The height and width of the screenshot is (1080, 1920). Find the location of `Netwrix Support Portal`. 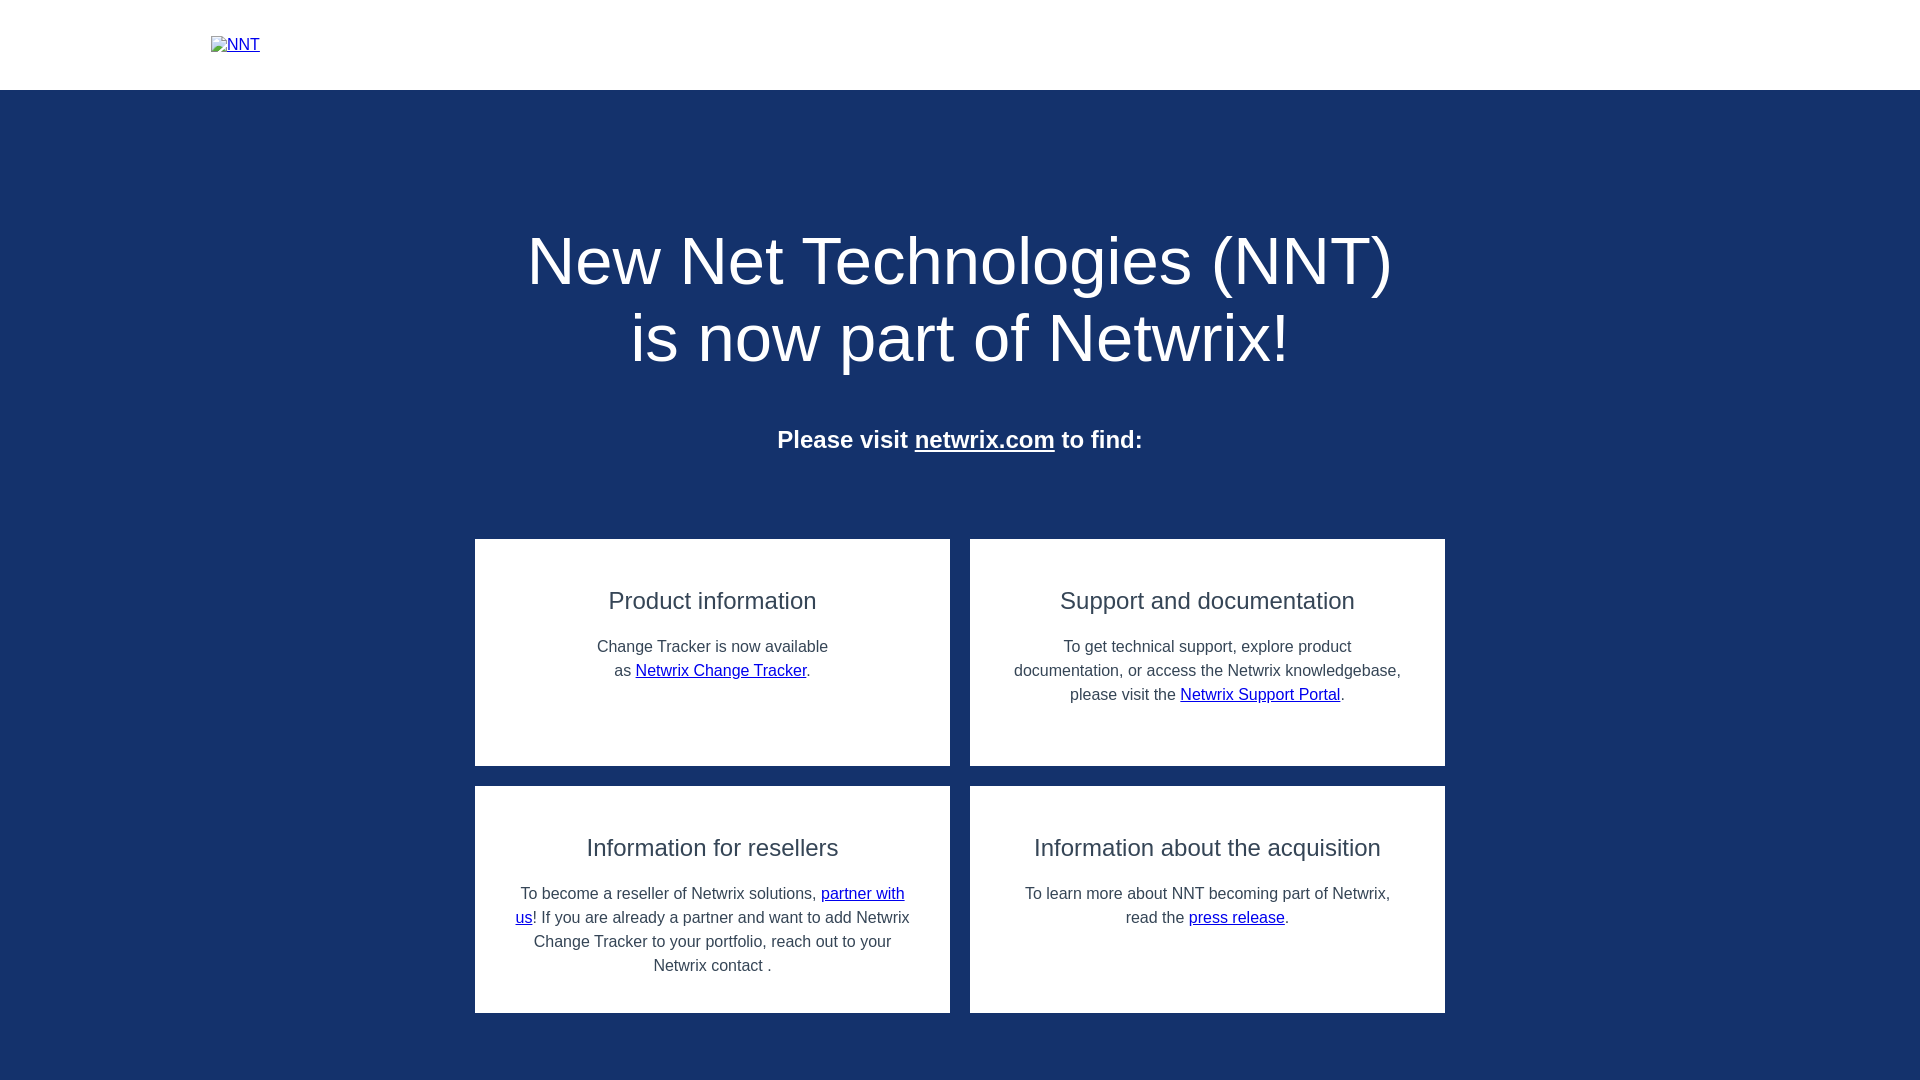

Netwrix Support Portal is located at coordinates (1260, 694).